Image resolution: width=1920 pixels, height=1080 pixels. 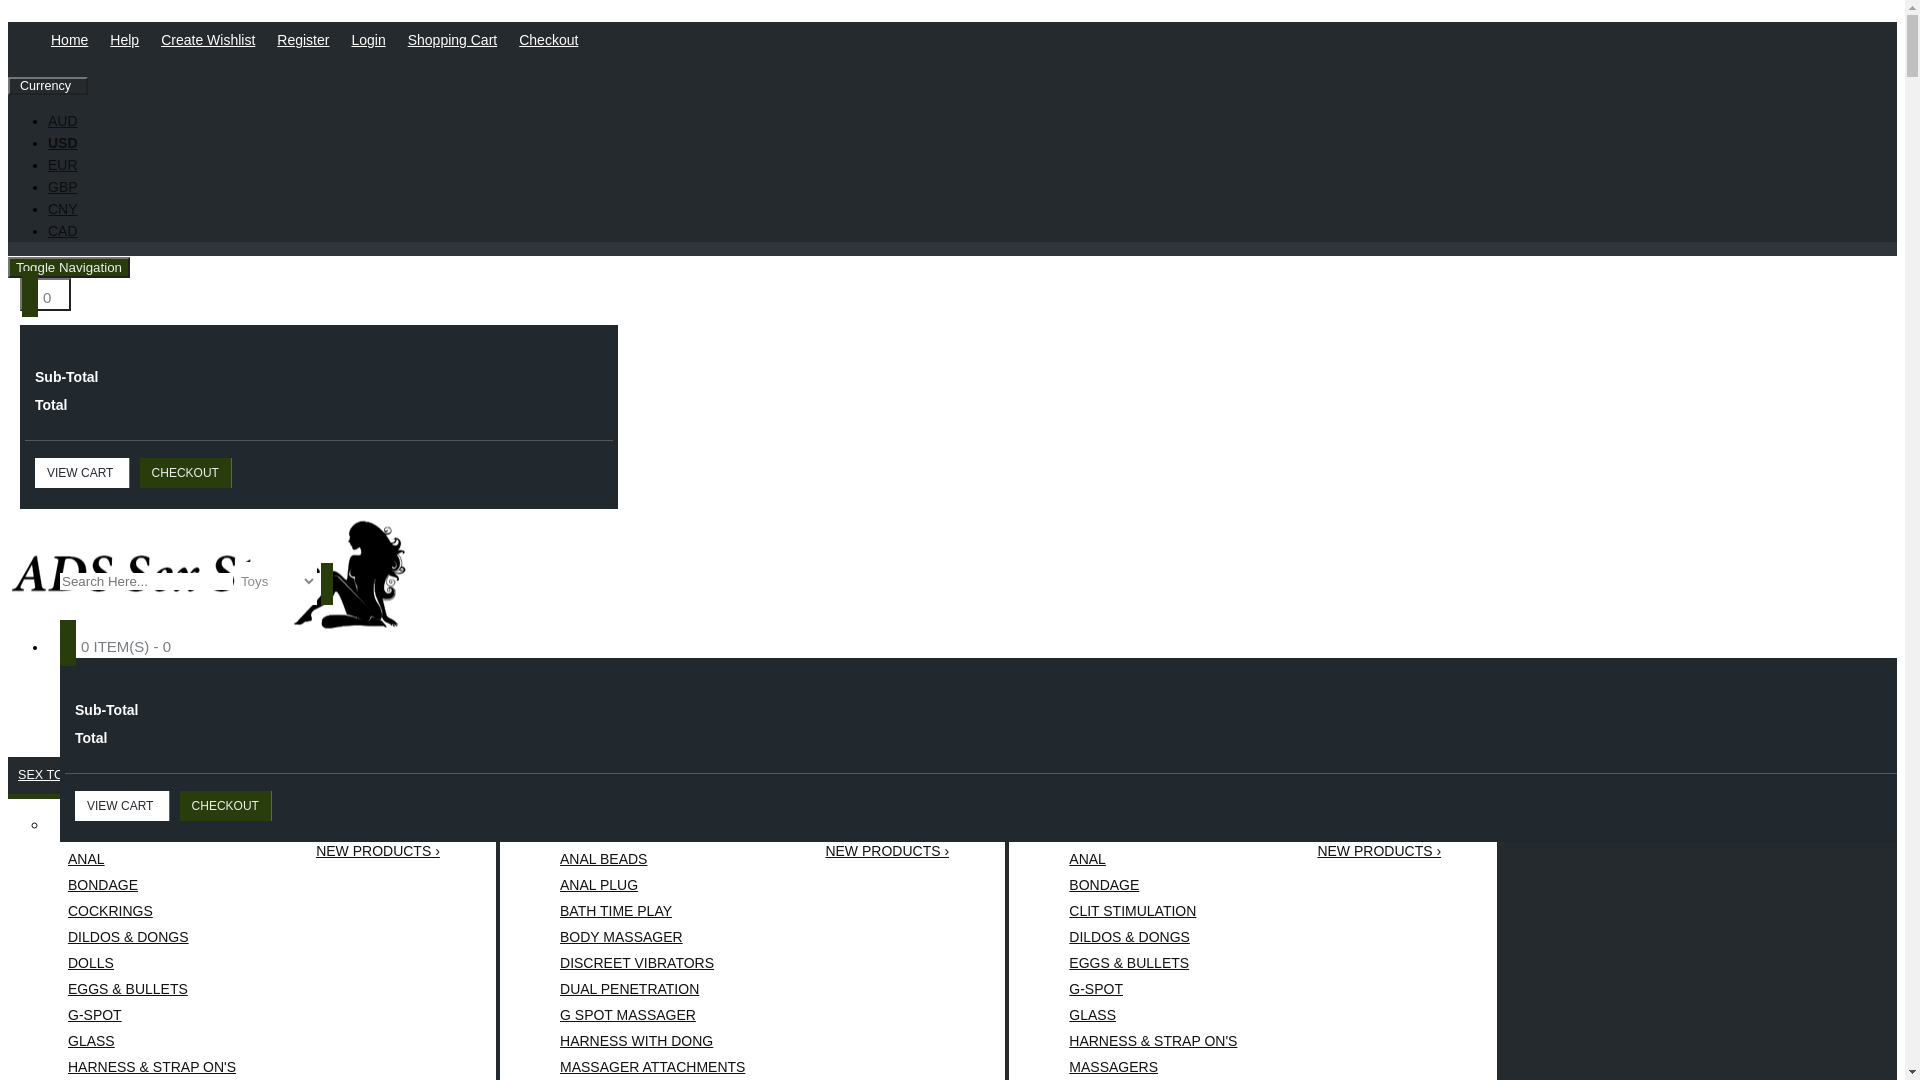 What do you see at coordinates (1153, 989) in the screenshot?
I see `G-SPOT` at bounding box center [1153, 989].